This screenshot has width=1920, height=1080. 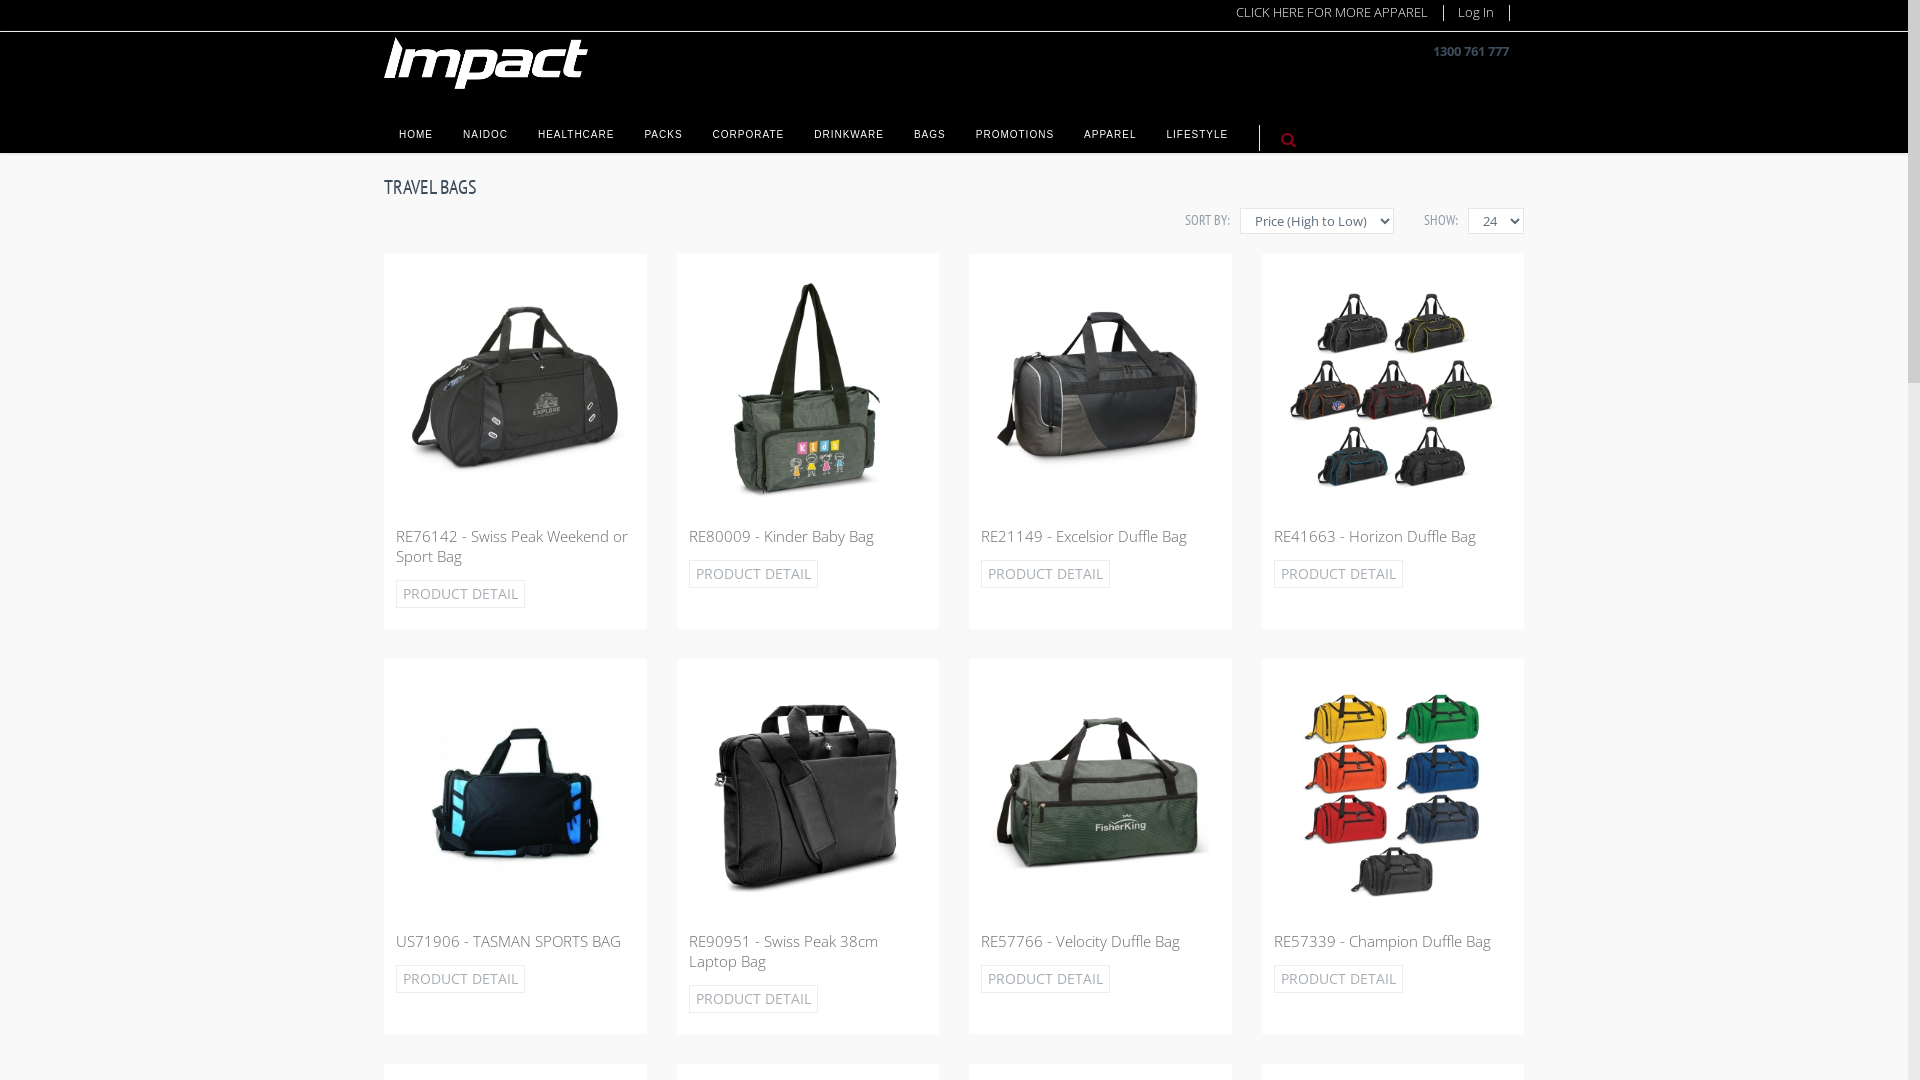 What do you see at coordinates (1015, 124) in the screenshot?
I see `PROMOTIONS` at bounding box center [1015, 124].